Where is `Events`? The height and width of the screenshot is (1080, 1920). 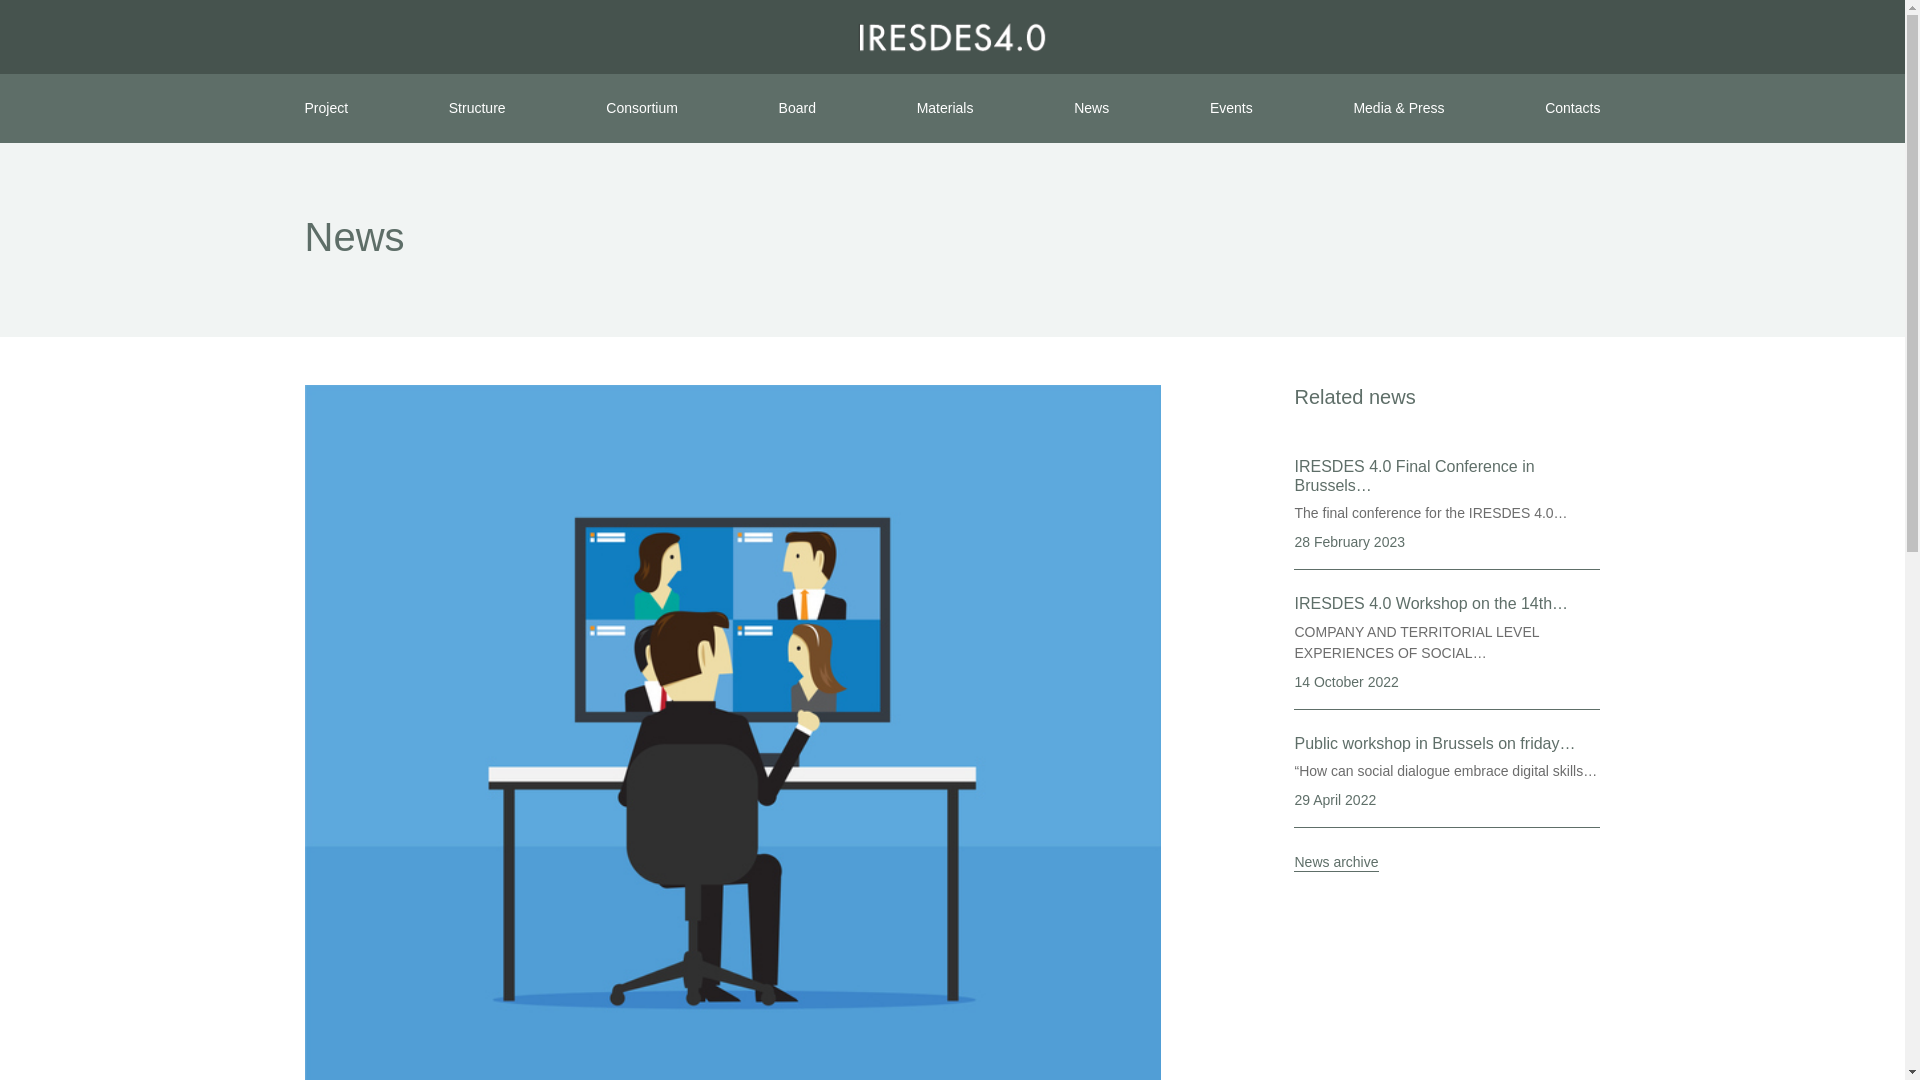 Events is located at coordinates (1231, 108).